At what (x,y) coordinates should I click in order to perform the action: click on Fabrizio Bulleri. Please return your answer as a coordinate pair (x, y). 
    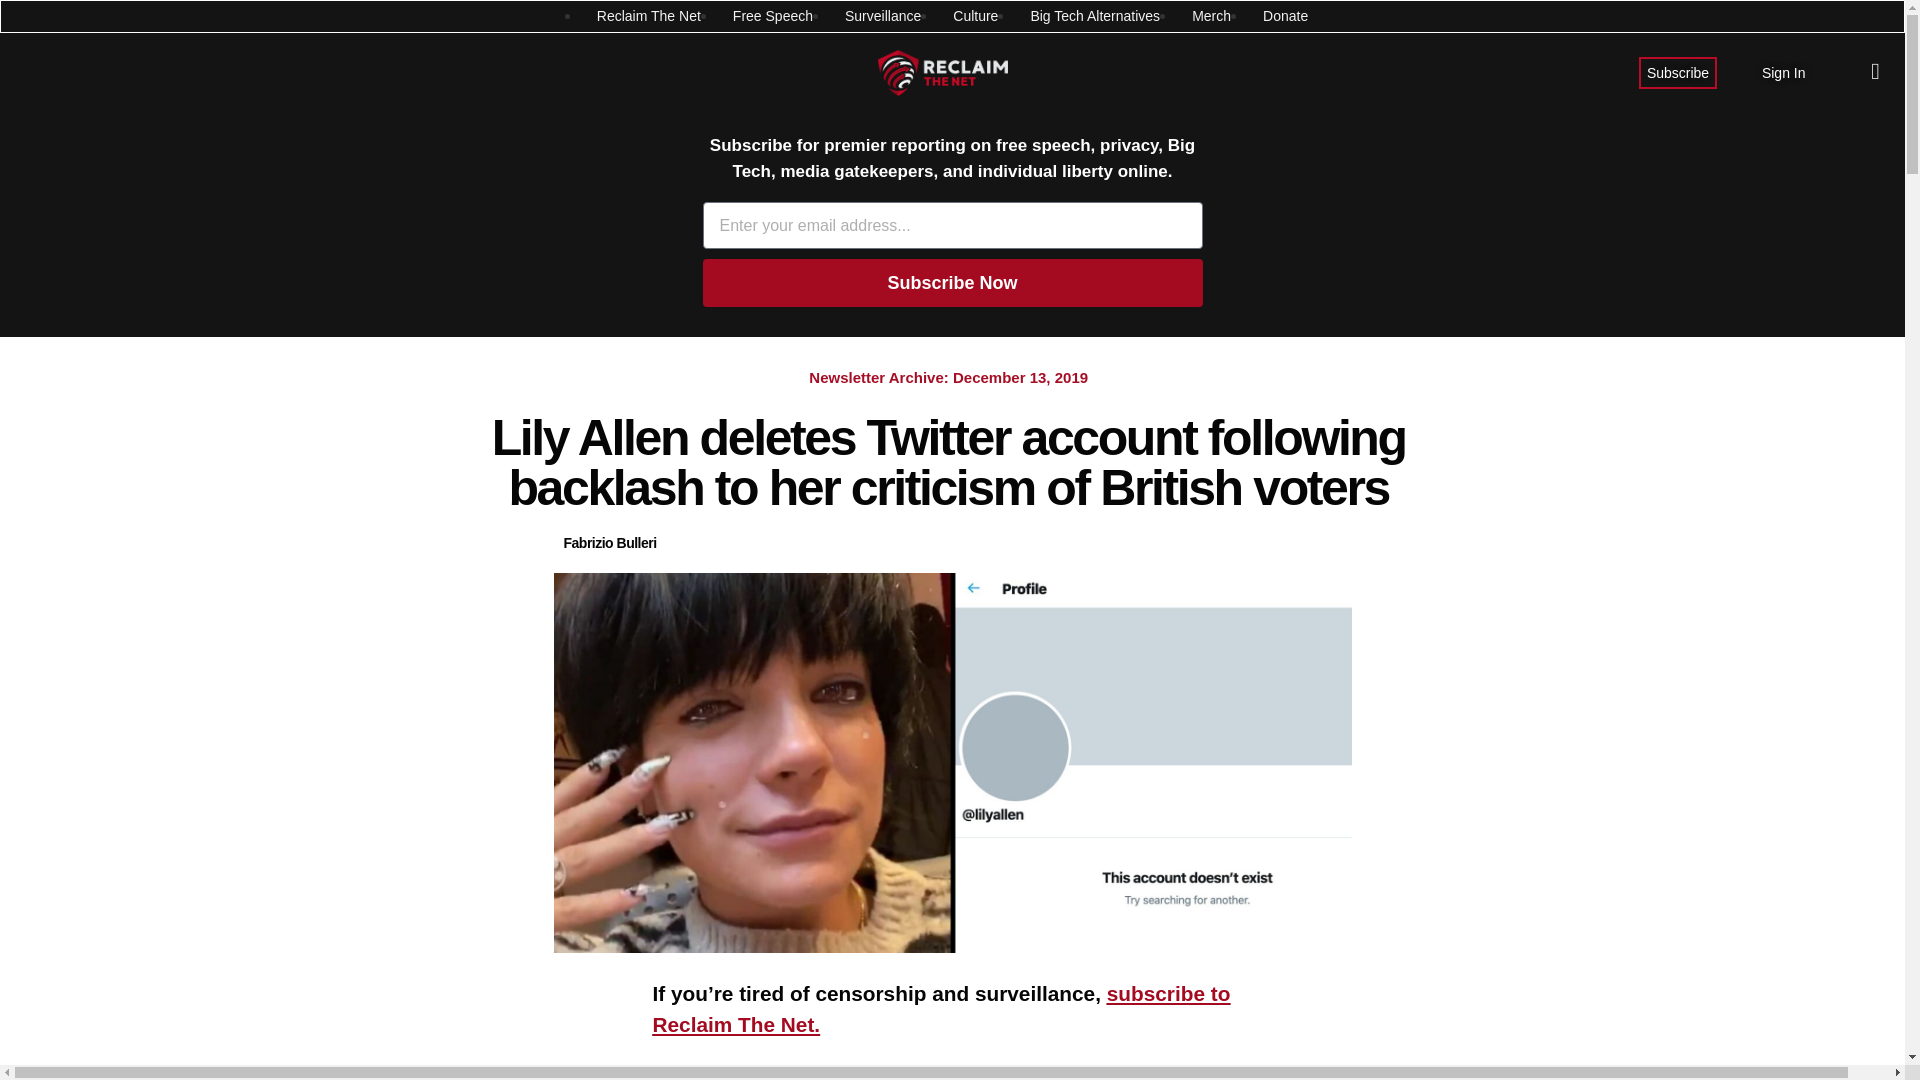
    Looking at the image, I should click on (610, 544).